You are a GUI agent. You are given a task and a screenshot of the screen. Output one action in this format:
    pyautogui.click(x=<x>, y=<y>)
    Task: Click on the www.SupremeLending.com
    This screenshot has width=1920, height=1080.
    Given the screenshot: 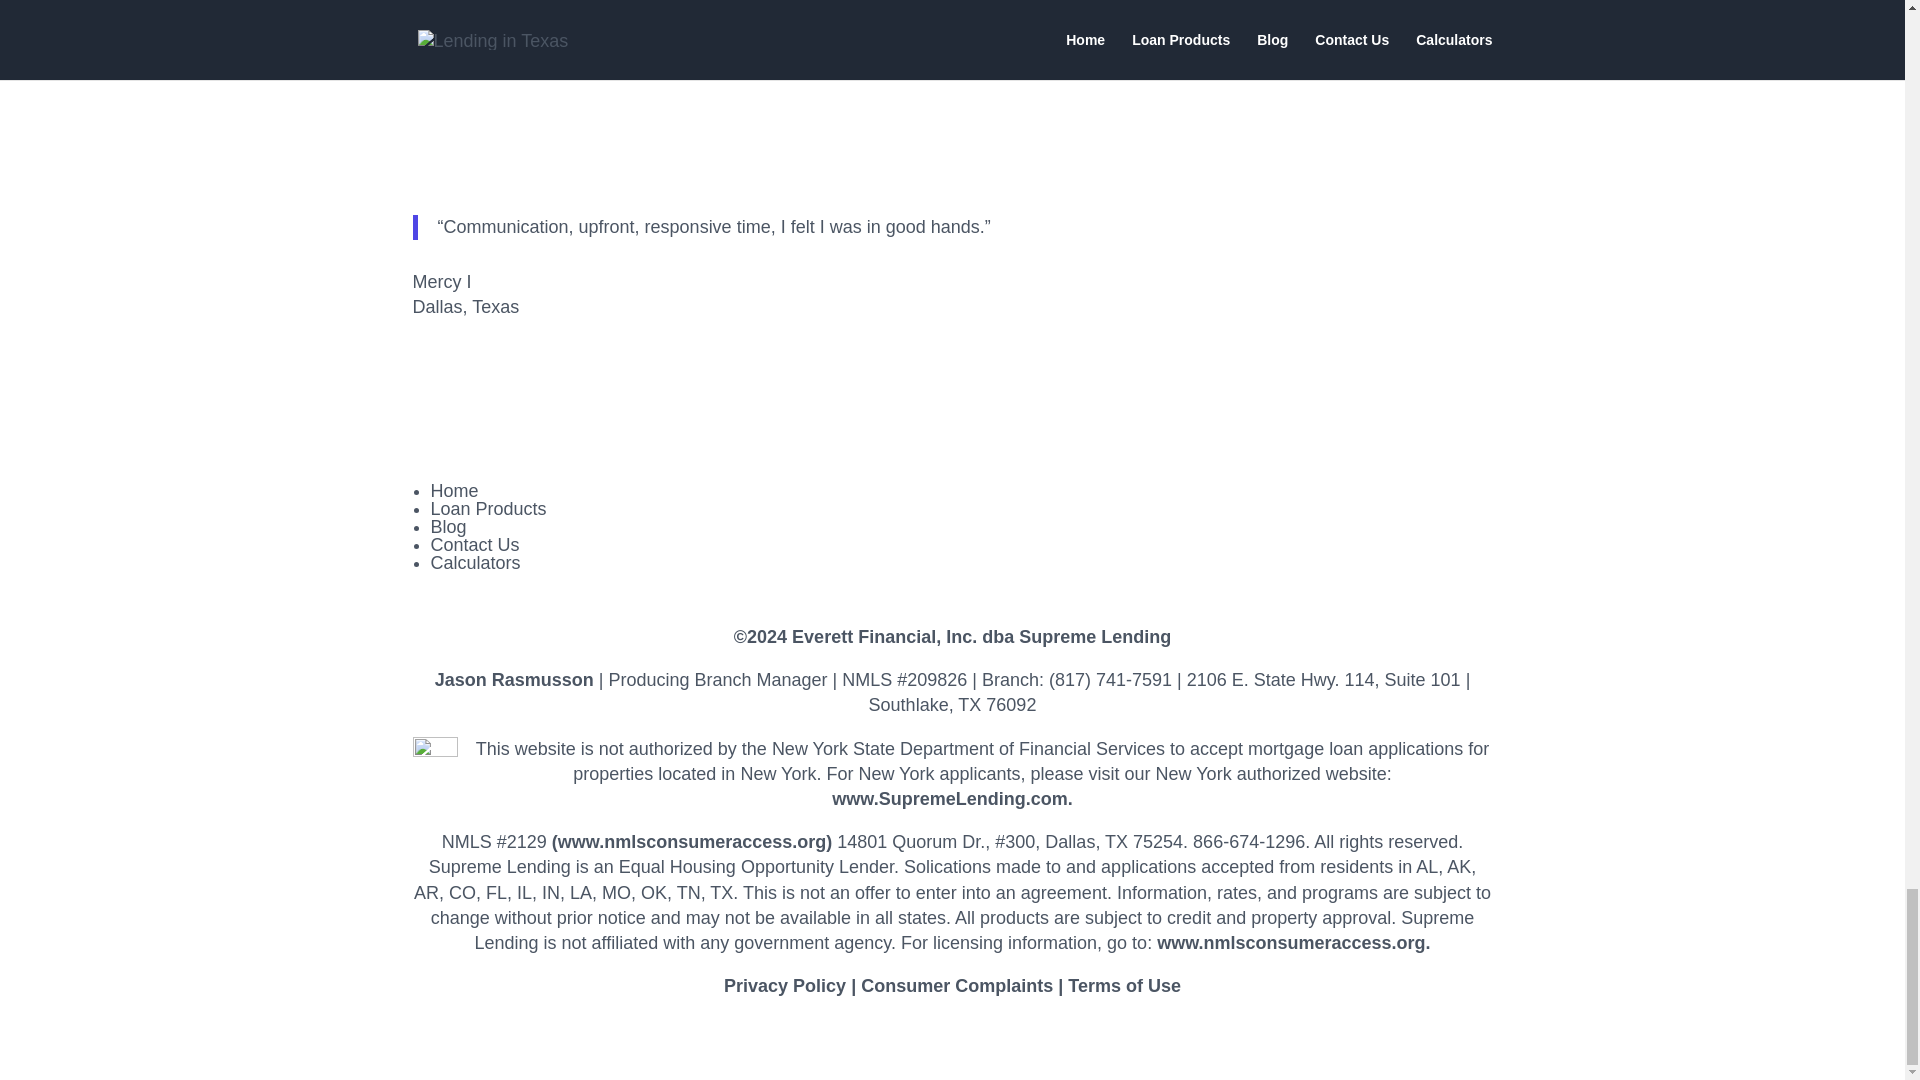 What is the action you would take?
    pyautogui.click(x=949, y=798)
    